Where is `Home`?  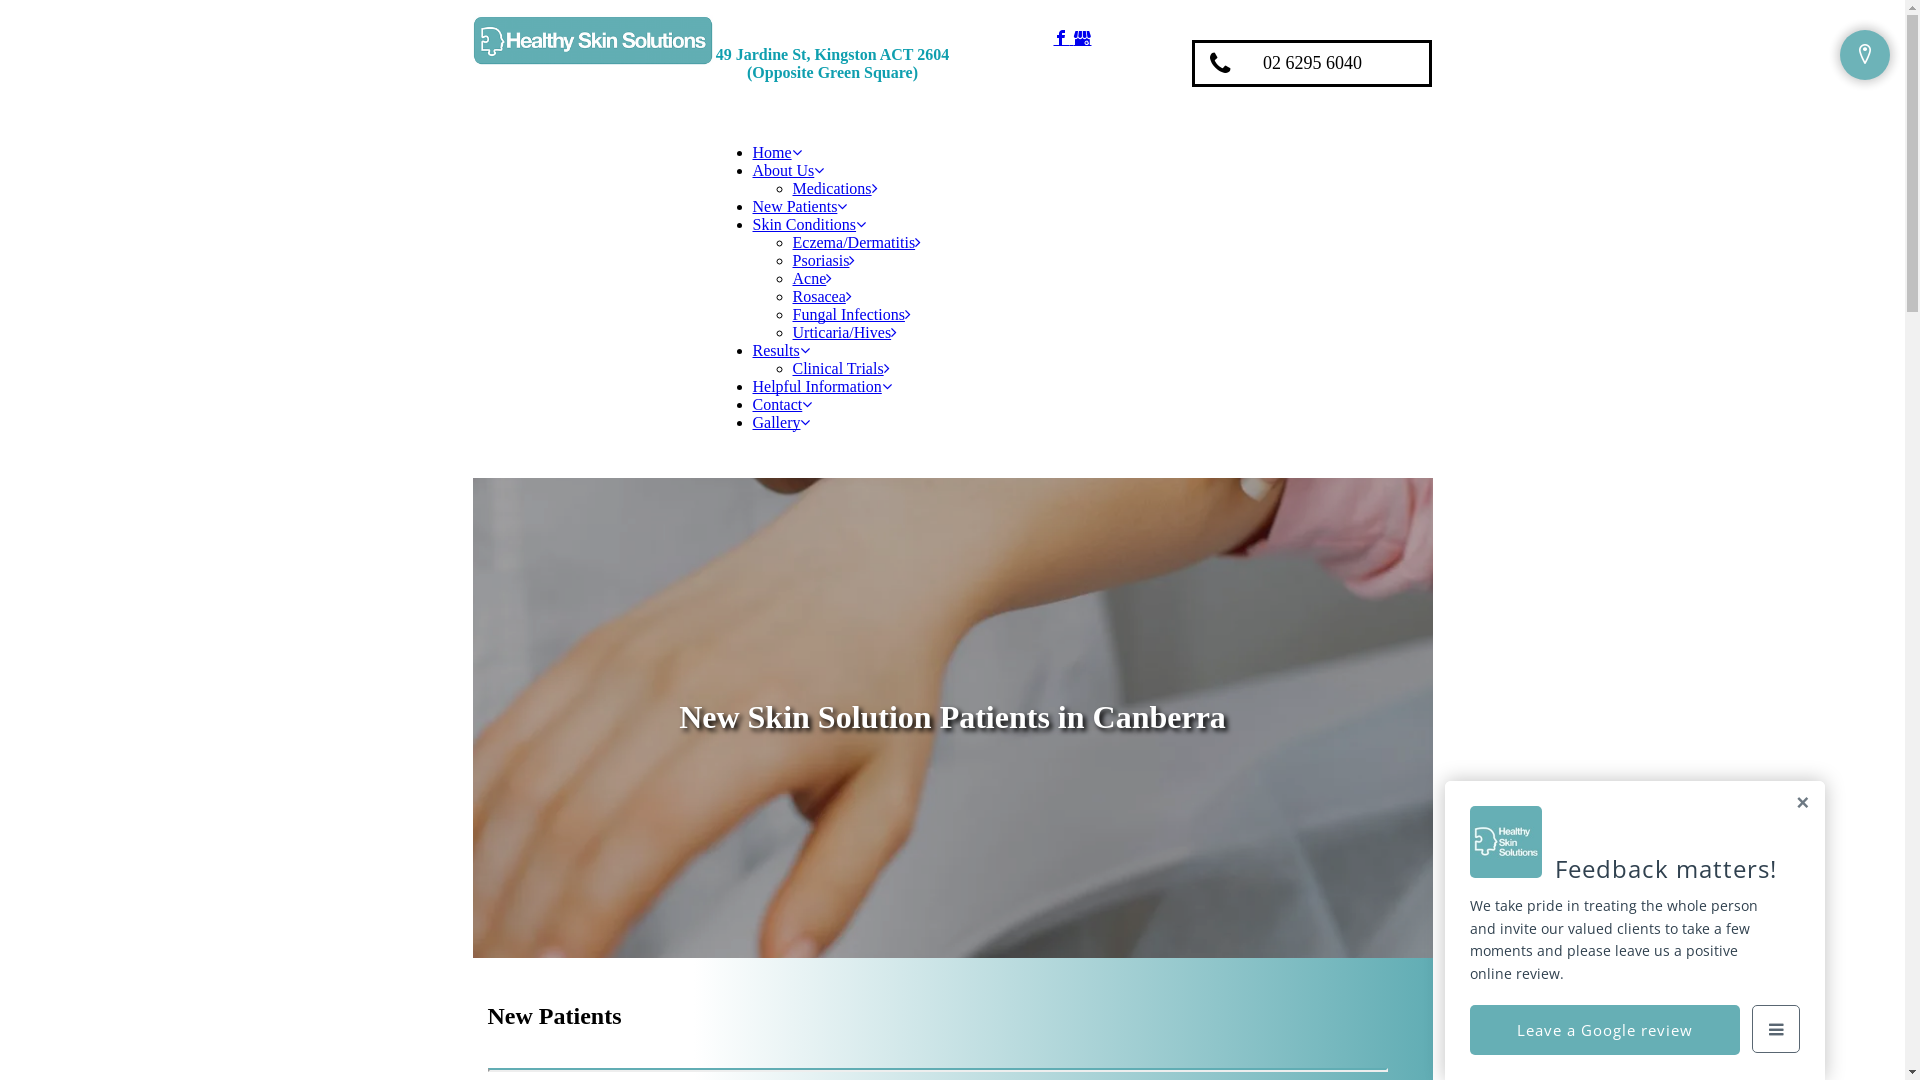 Home is located at coordinates (776, 152).